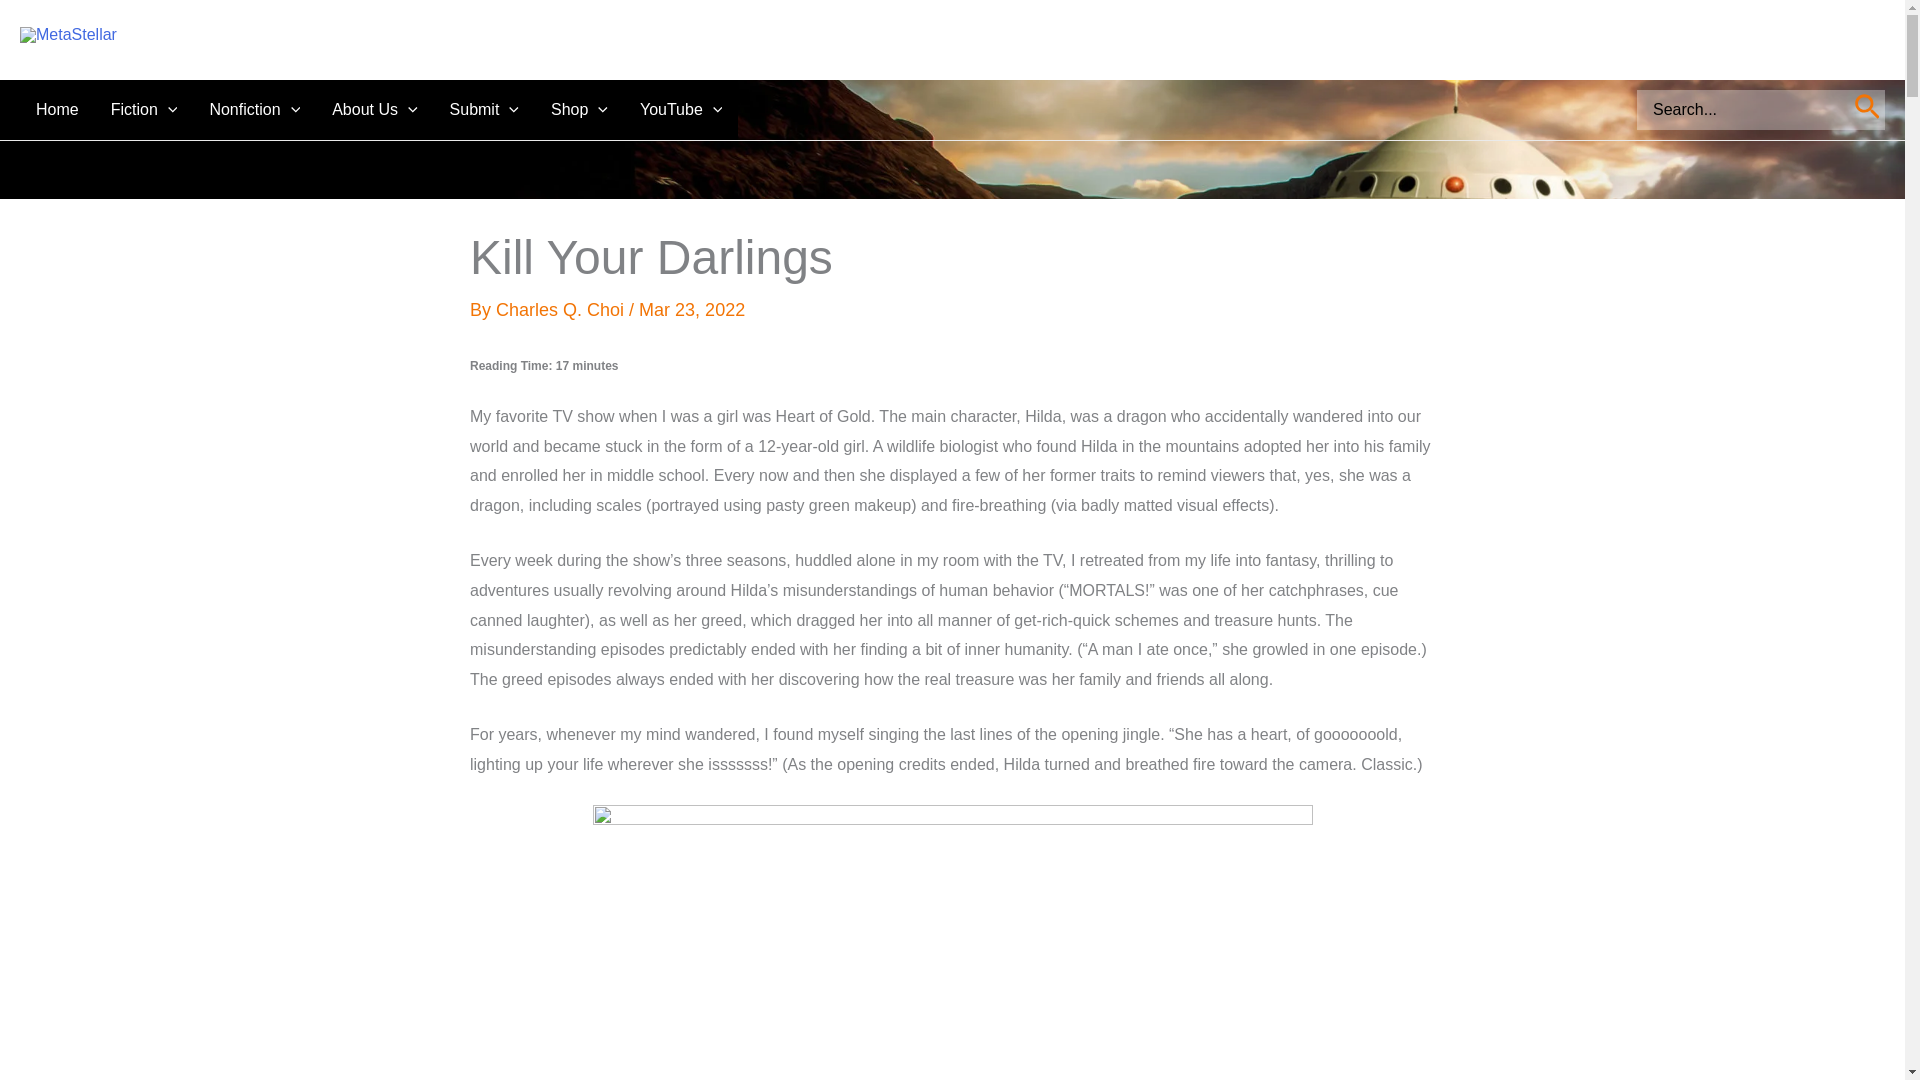 The height and width of the screenshot is (1080, 1920). Describe the element at coordinates (562, 310) in the screenshot. I see `View all posts by Charles Q. Choi` at that location.